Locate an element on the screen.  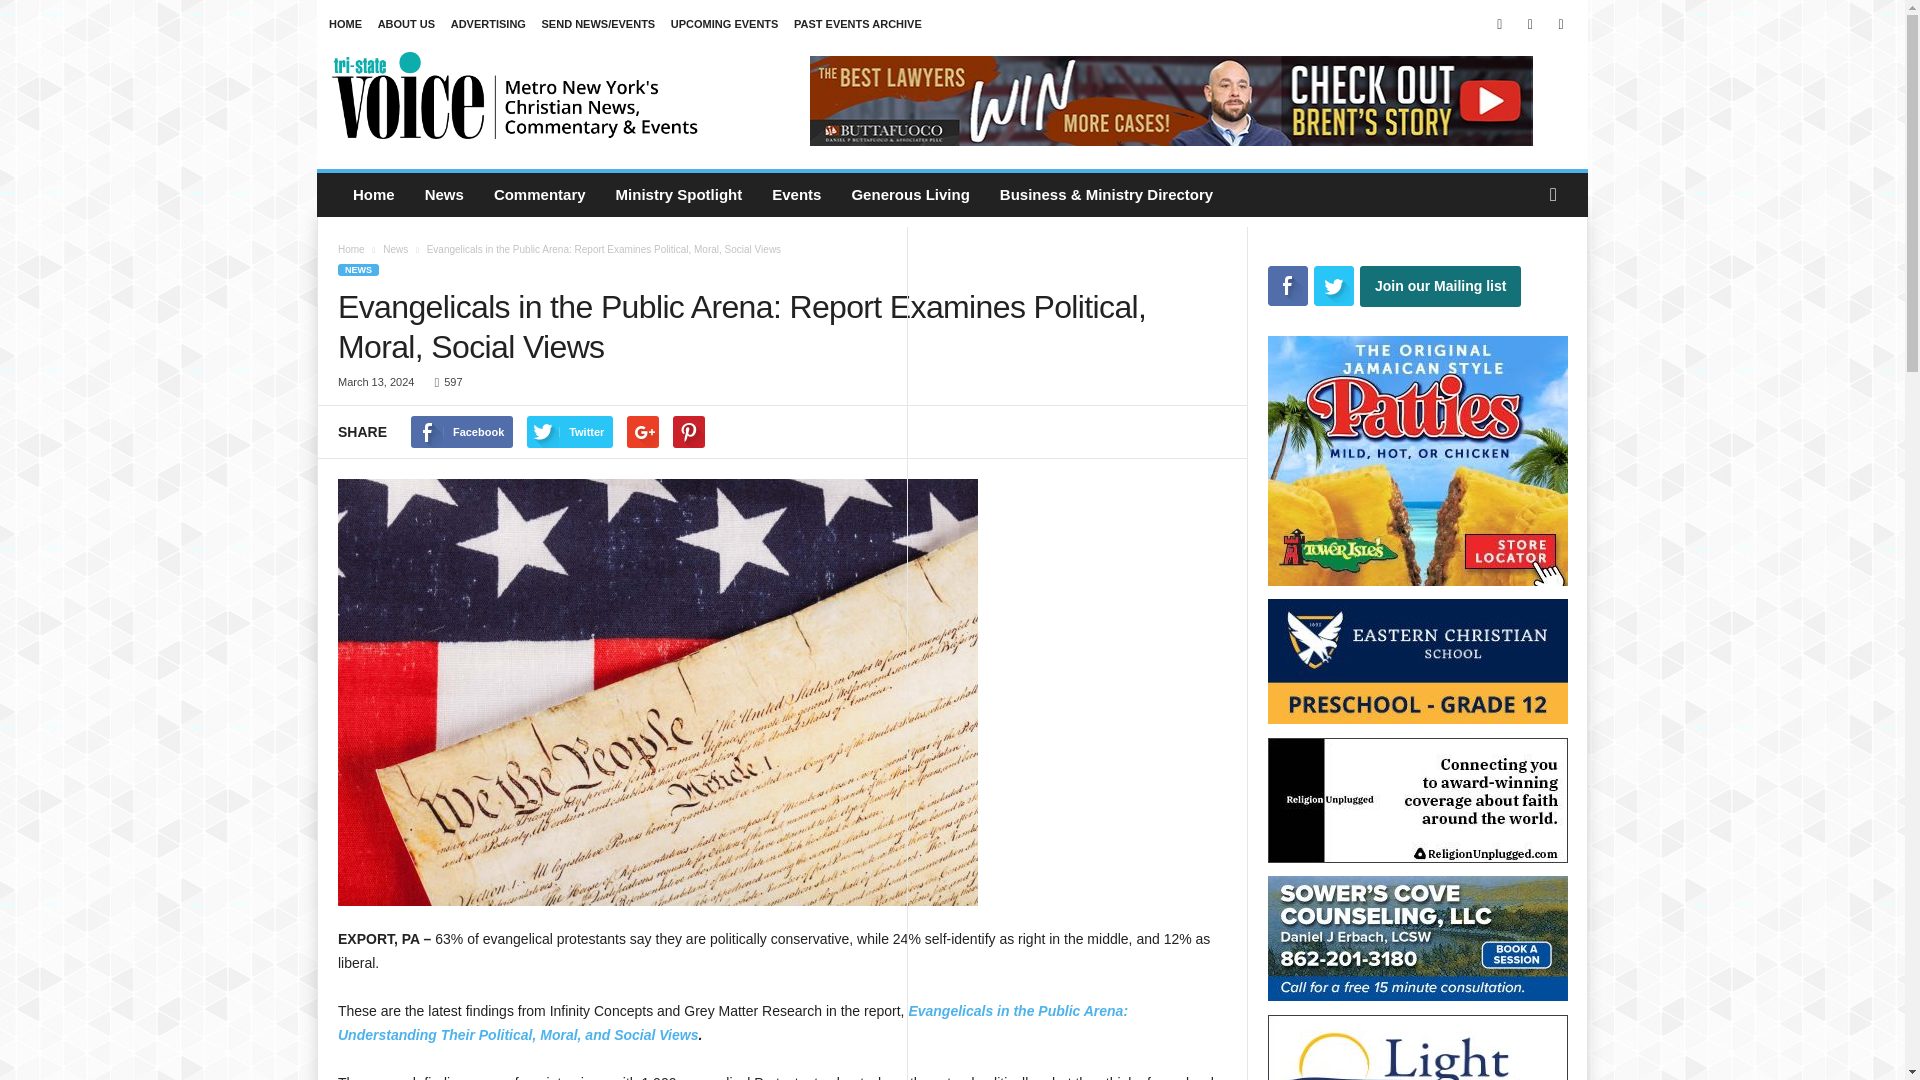
Tri-State Voice is located at coordinates (516, 94).